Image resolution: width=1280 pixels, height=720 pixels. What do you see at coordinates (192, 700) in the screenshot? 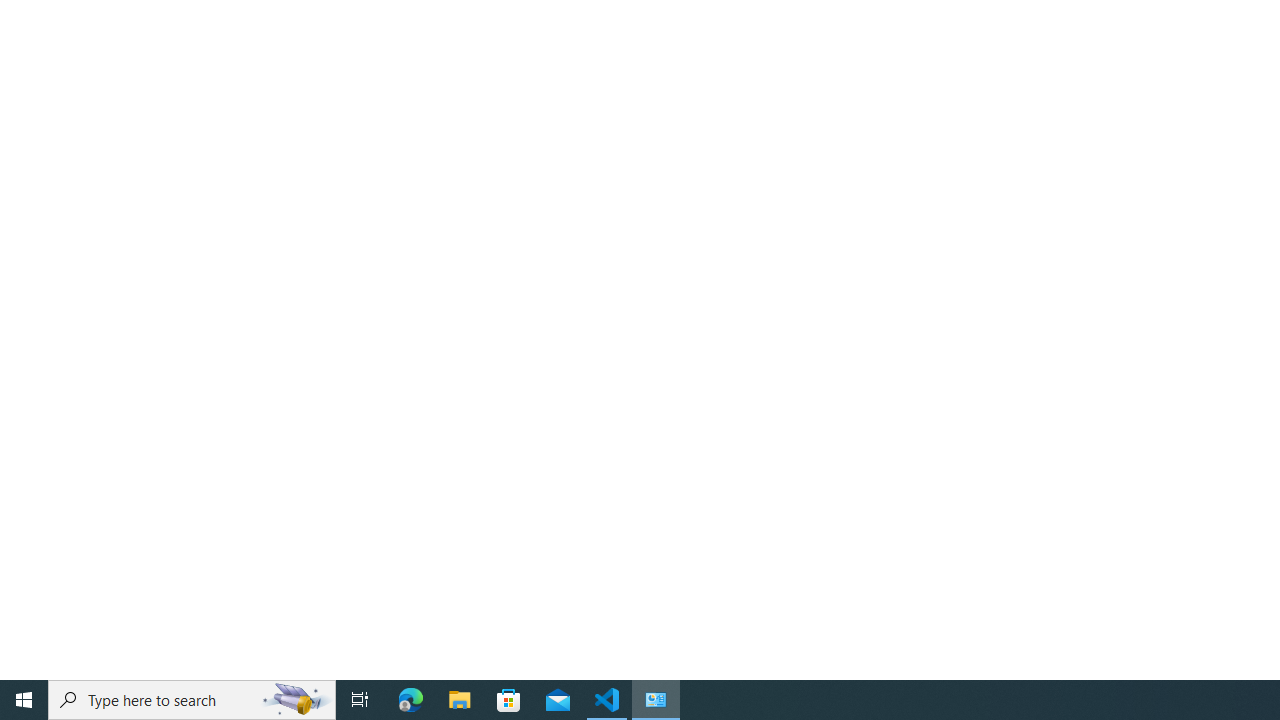
I see `Type here to search` at bounding box center [192, 700].